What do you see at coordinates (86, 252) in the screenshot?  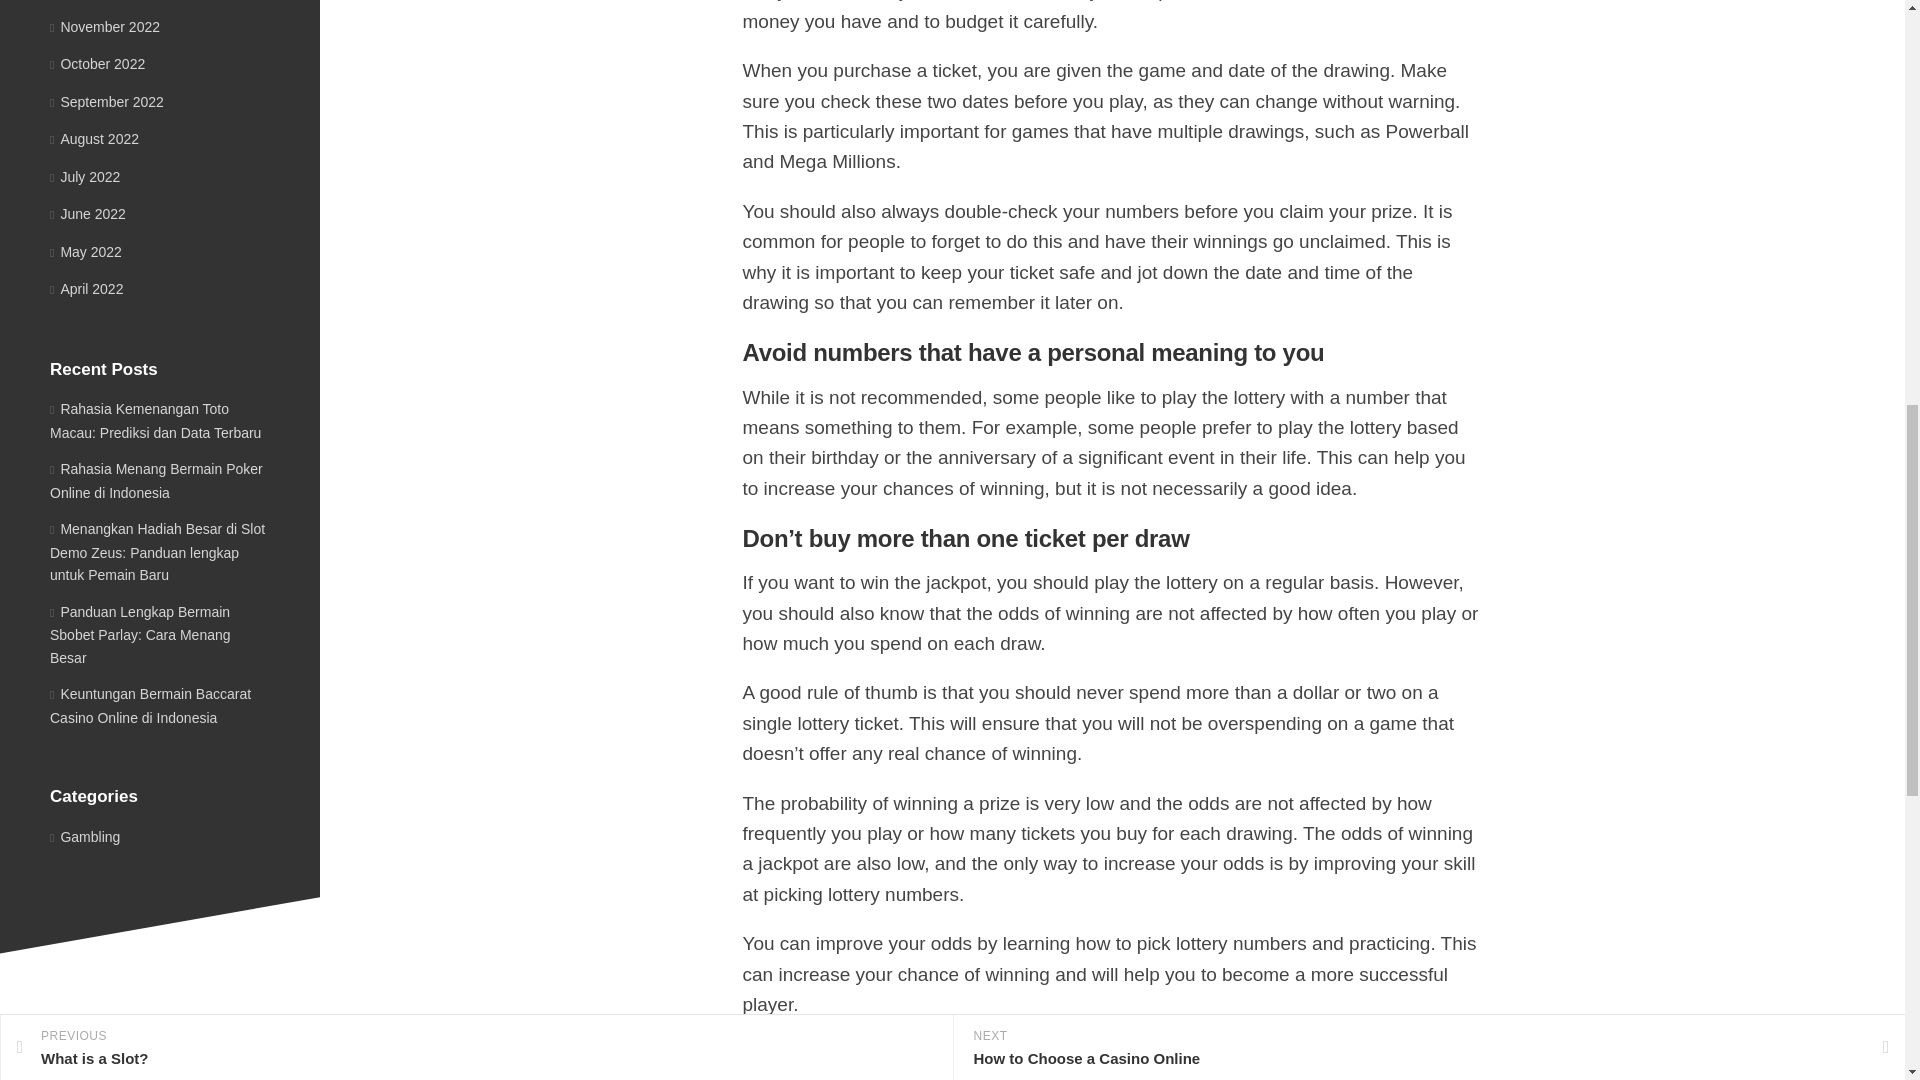 I see `May 2022` at bounding box center [86, 252].